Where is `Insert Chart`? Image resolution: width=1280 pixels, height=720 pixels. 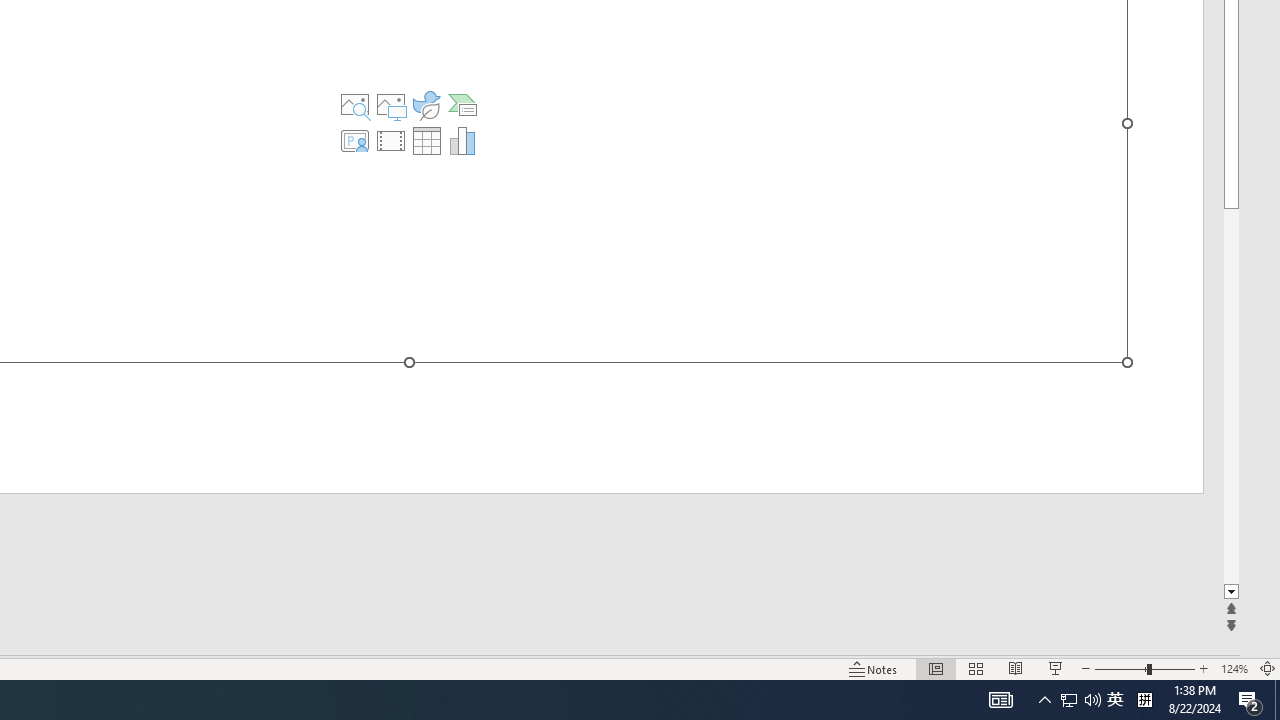 Insert Chart is located at coordinates (462, 140).